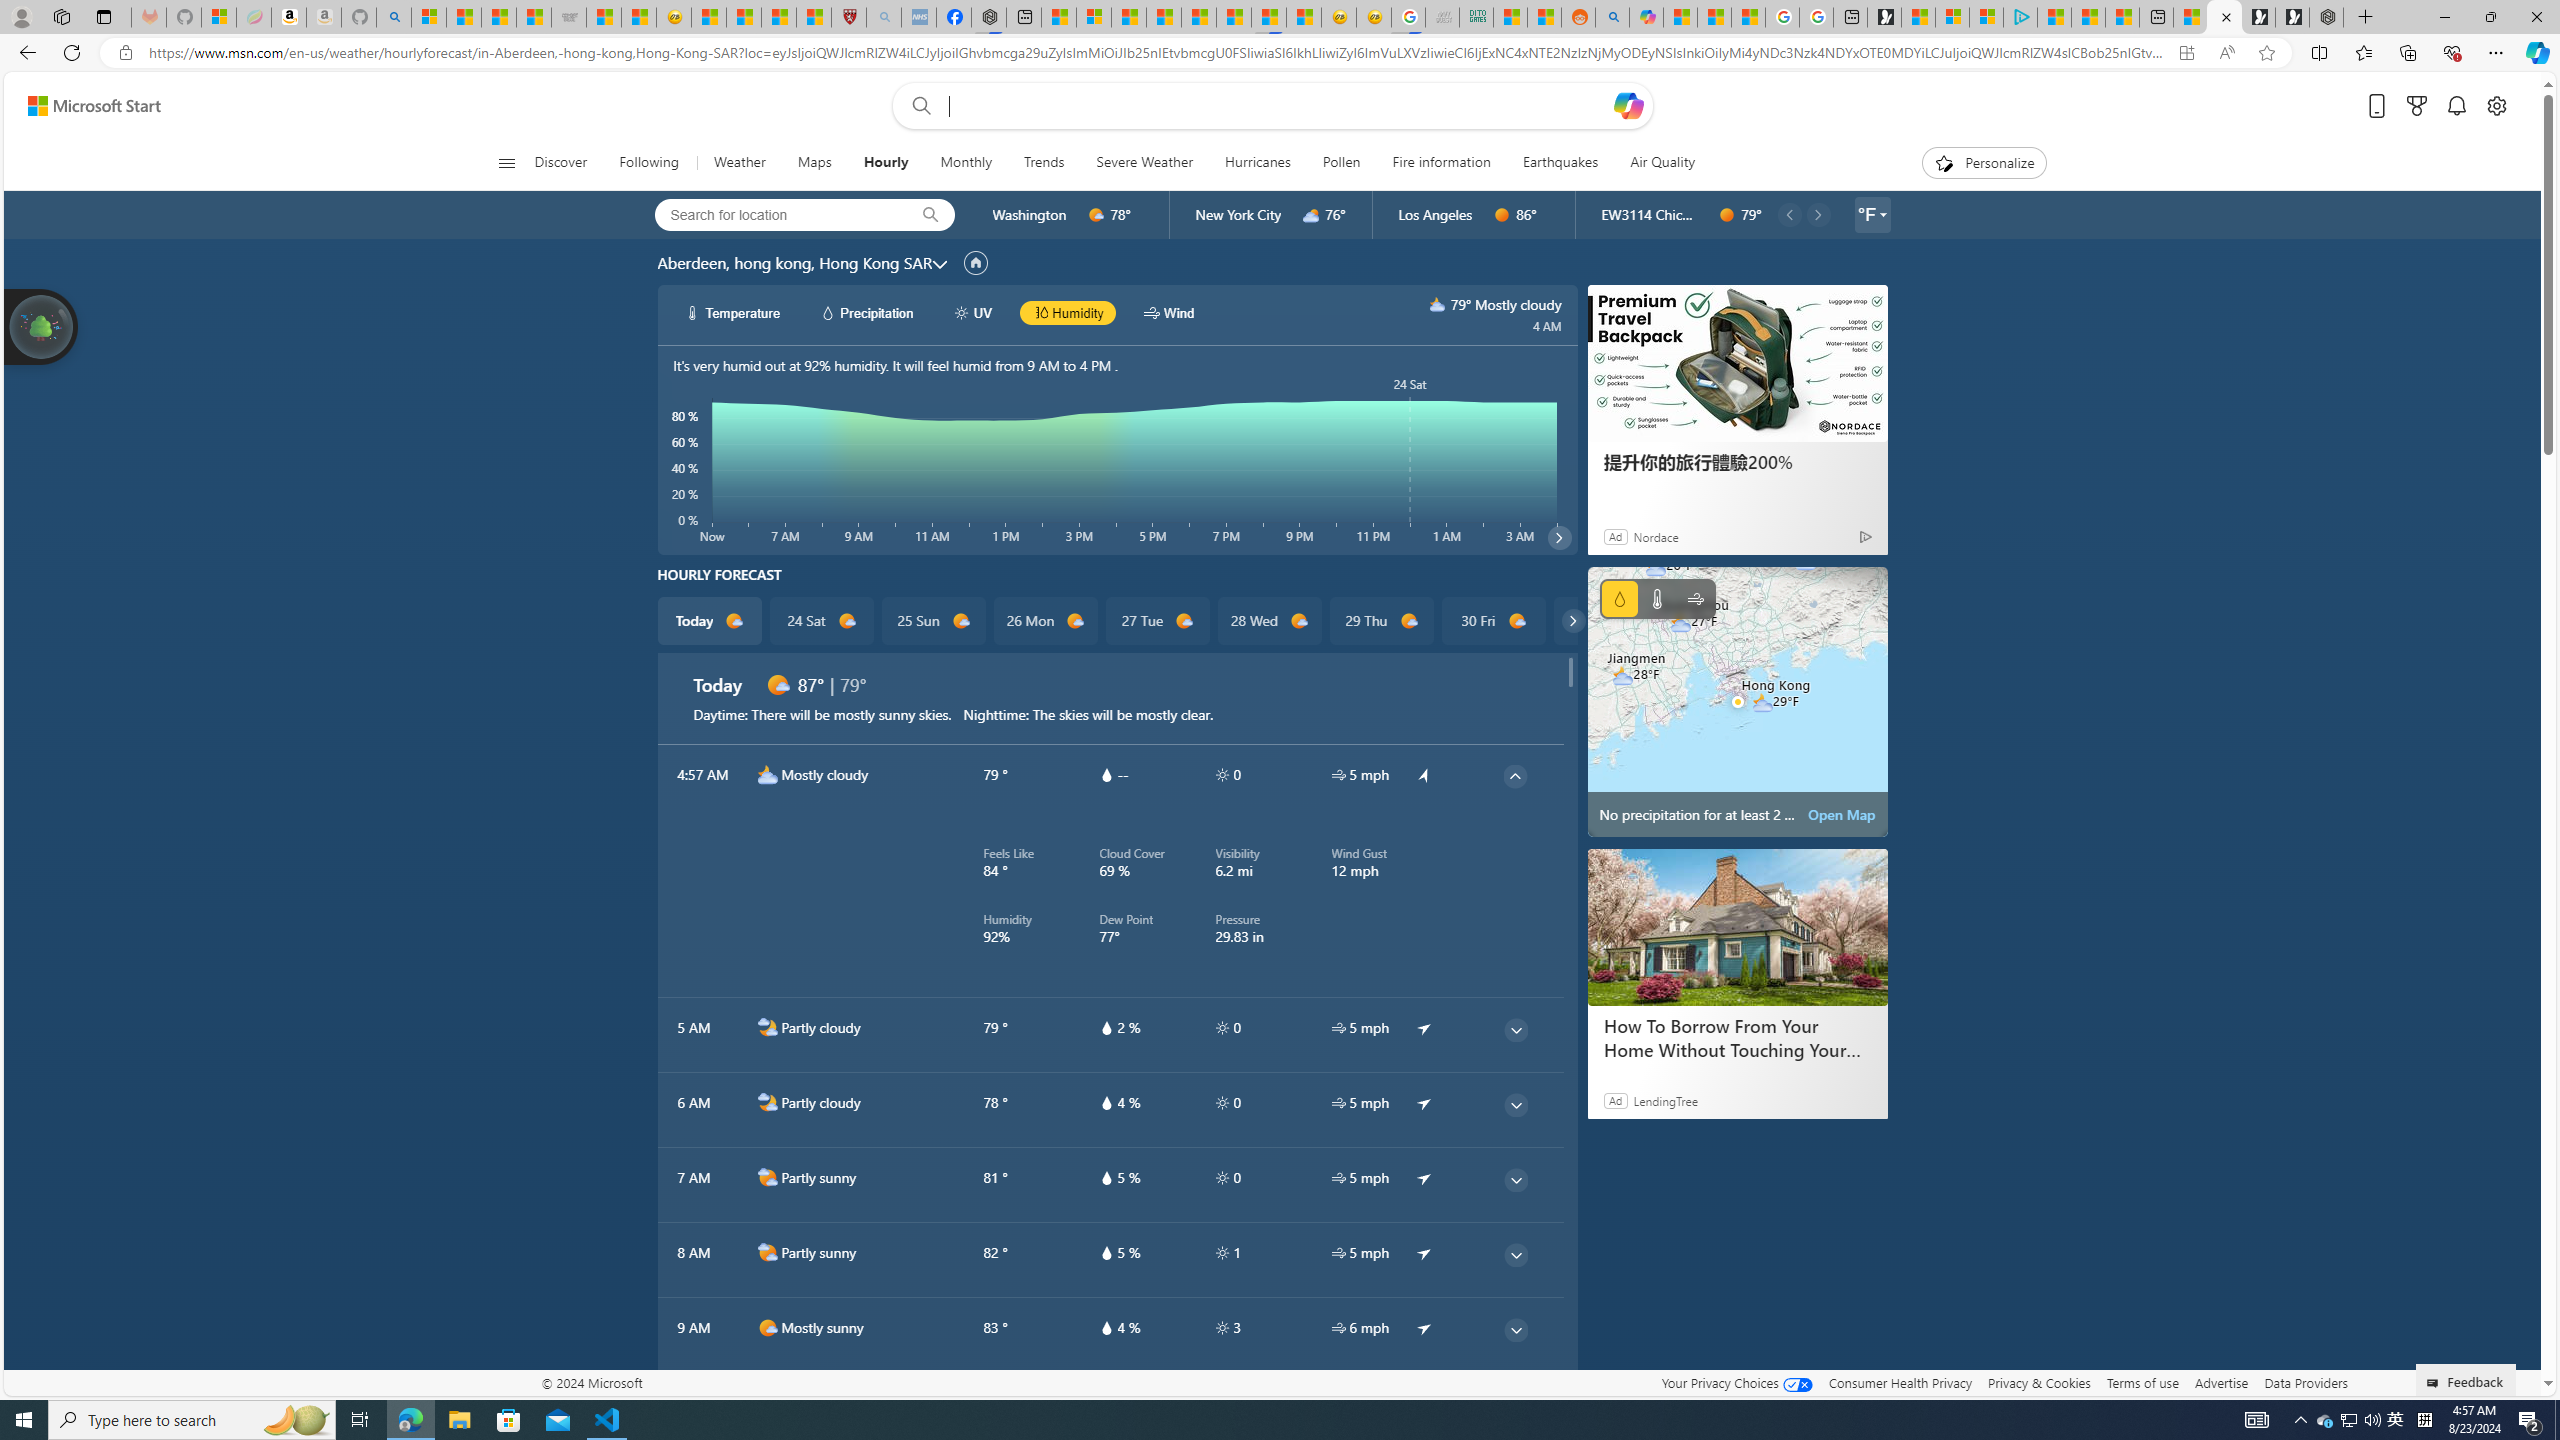  What do you see at coordinates (1144, 163) in the screenshot?
I see `Severe Weather` at bounding box center [1144, 163].